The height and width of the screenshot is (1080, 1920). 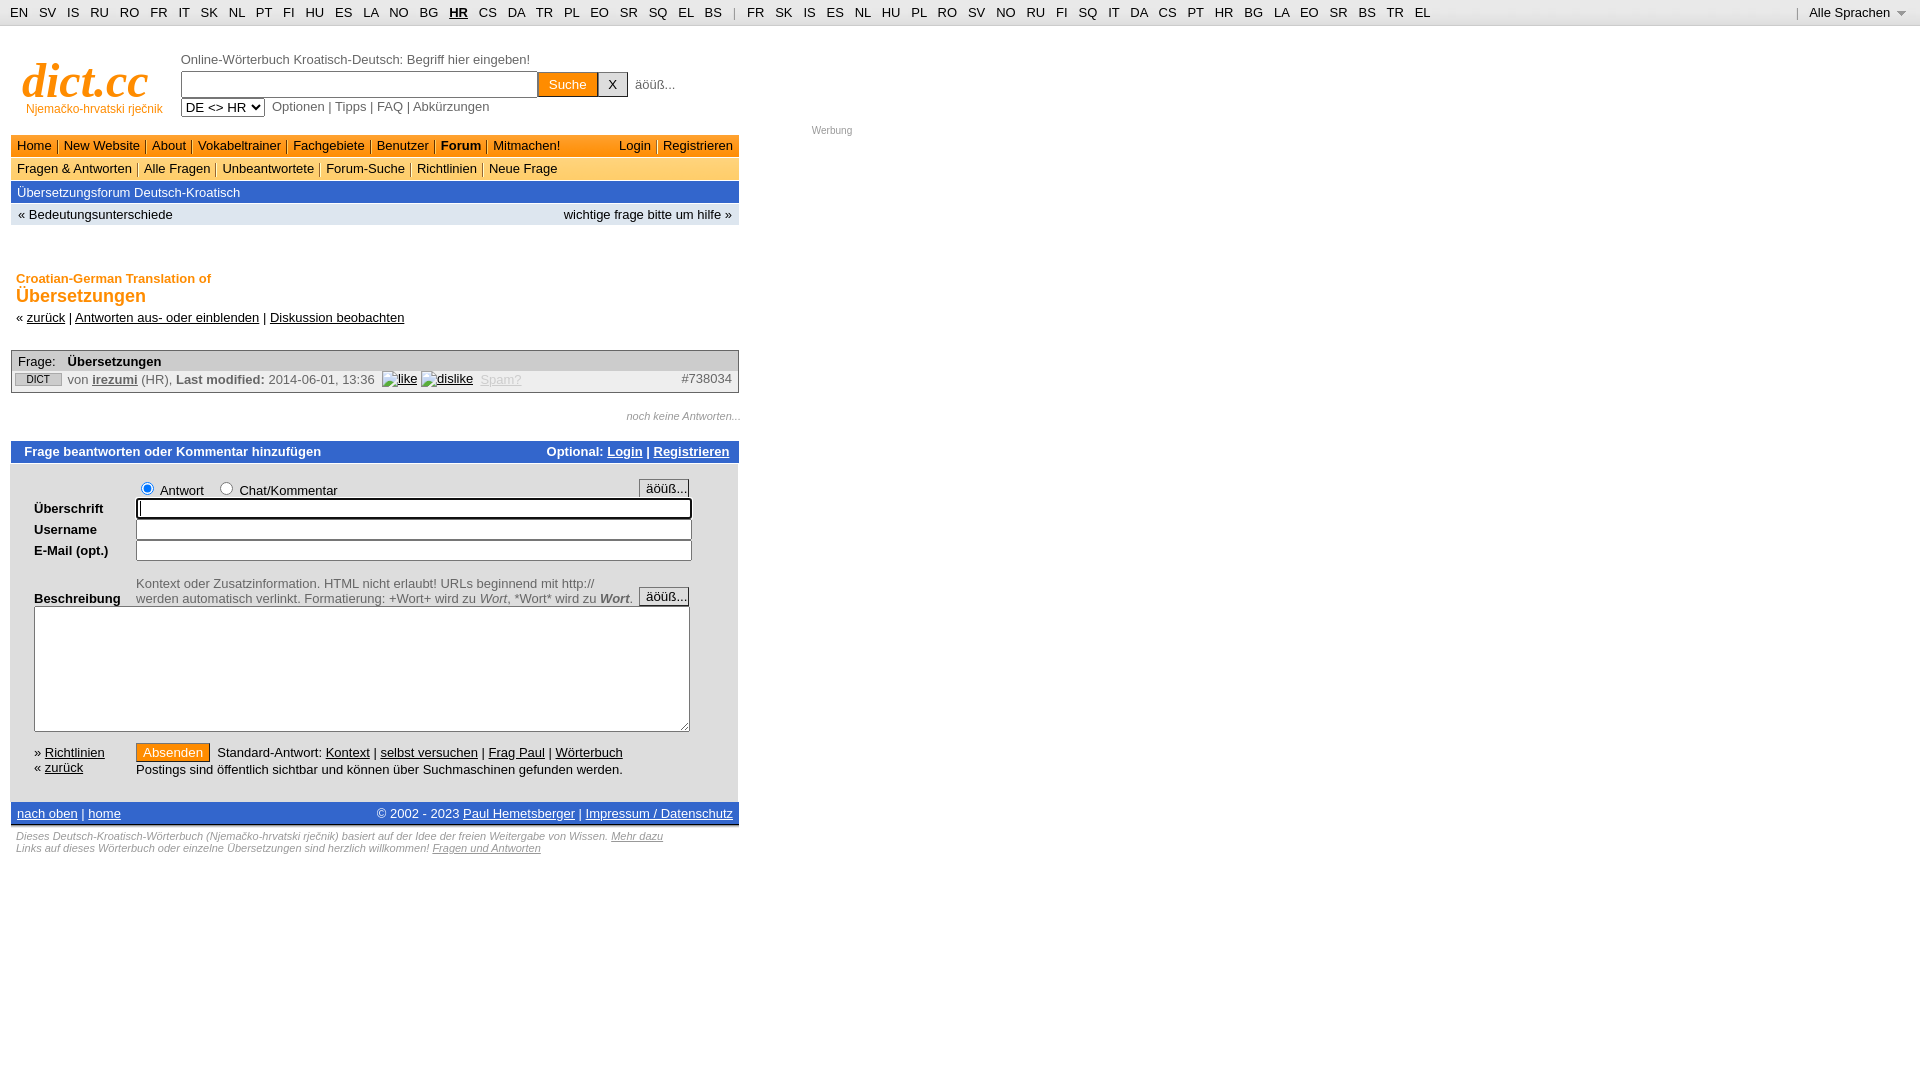 I want to click on HR, so click(x=1224, y=12).